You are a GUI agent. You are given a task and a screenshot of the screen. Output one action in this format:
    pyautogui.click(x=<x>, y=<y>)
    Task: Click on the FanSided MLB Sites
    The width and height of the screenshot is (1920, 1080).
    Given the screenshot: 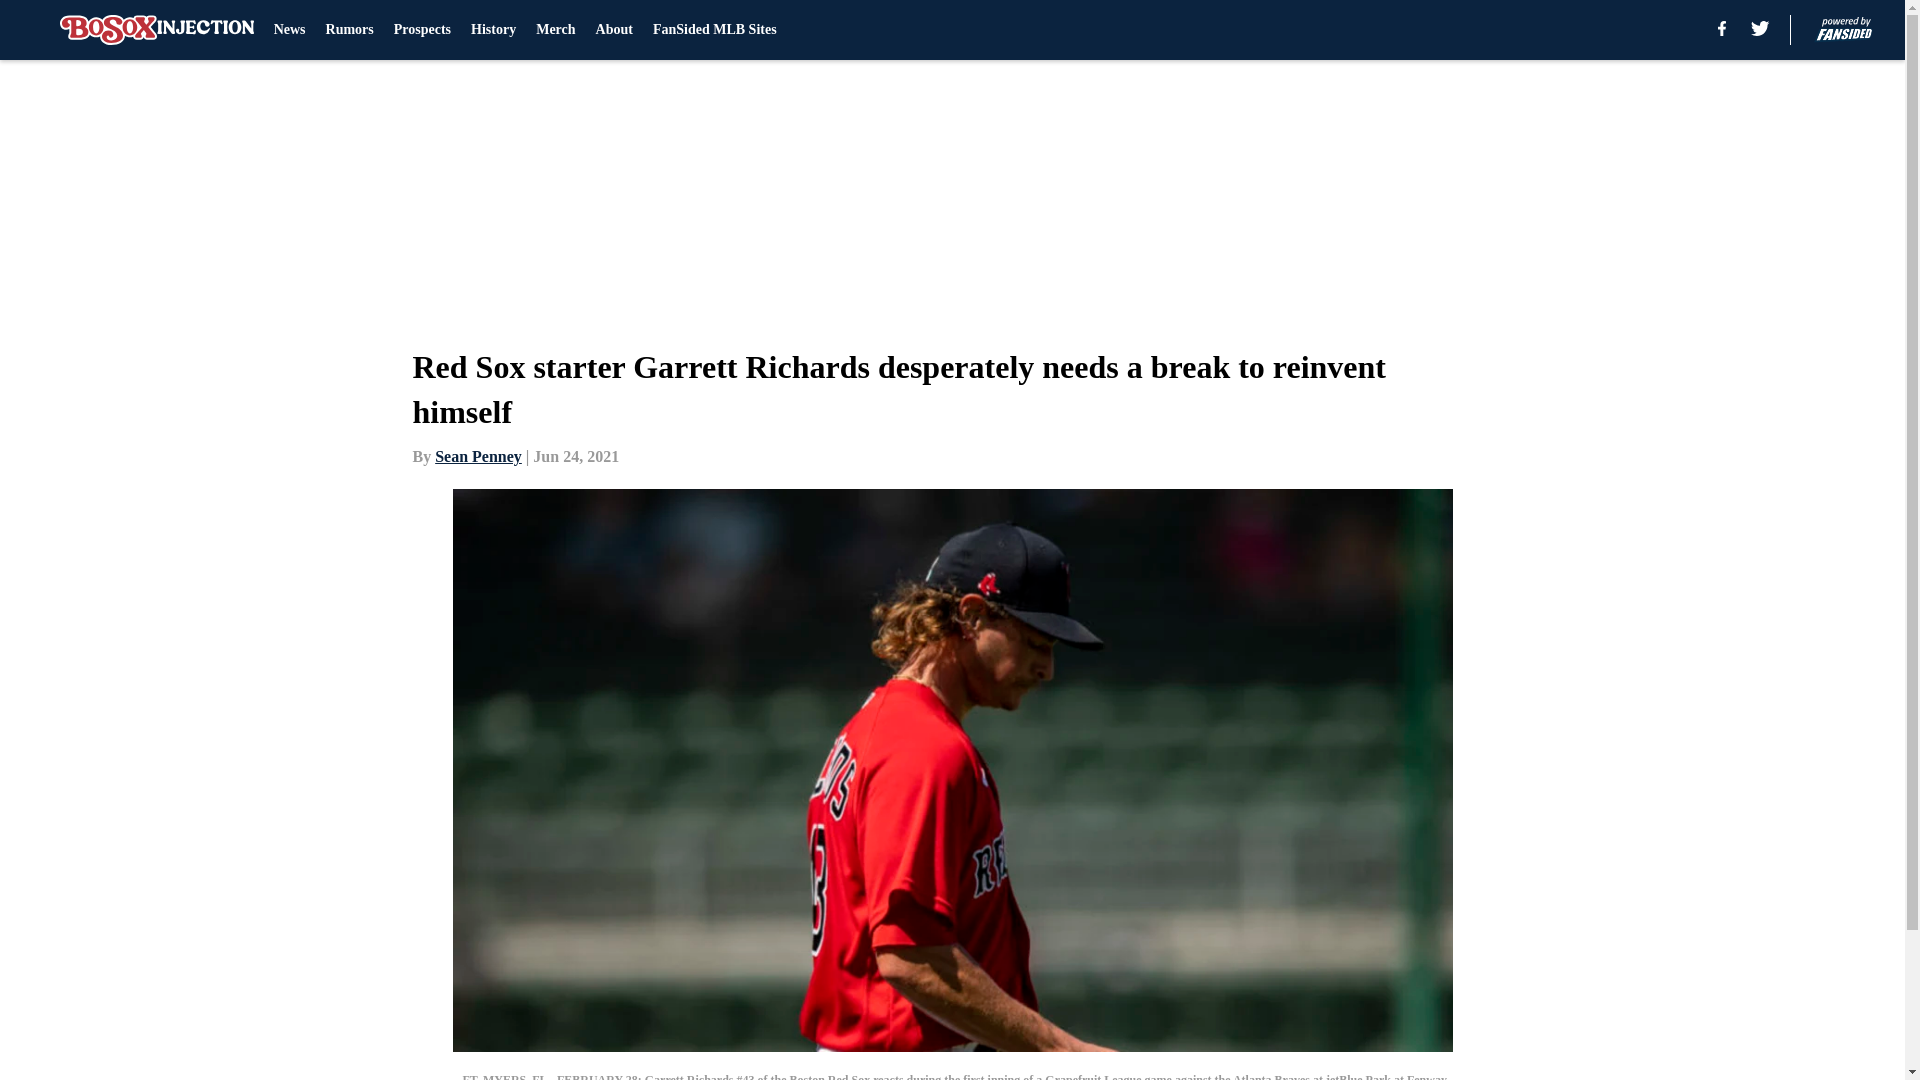 What is the action you would take?
    pyautogui.click(x=714, y=30)
    